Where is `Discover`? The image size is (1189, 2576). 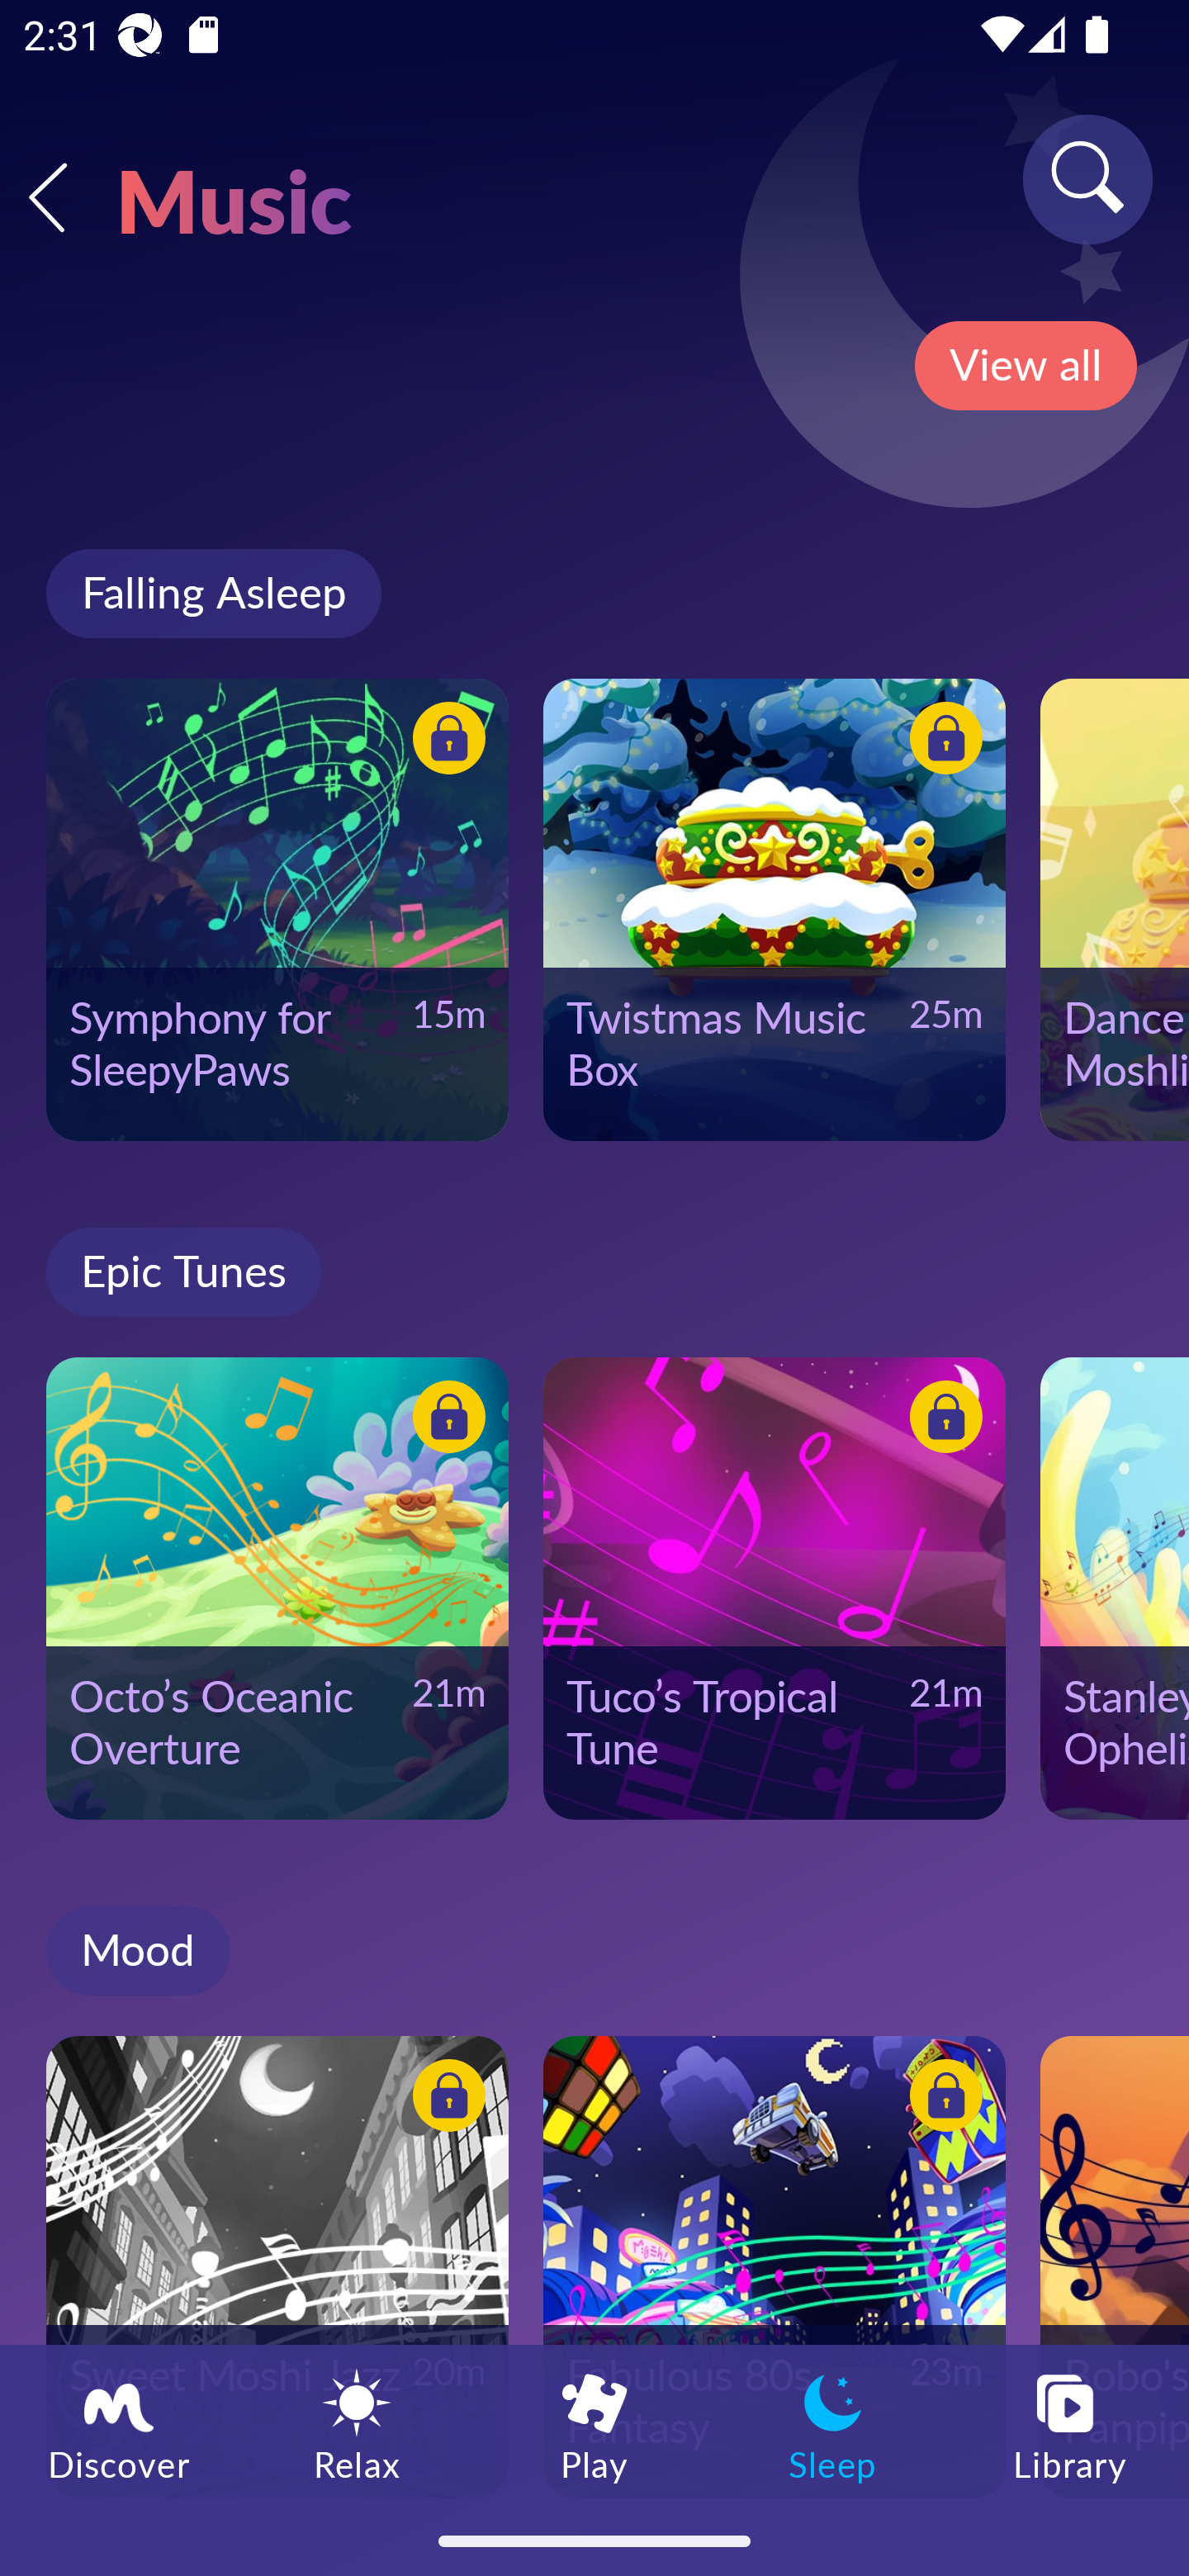 Discover is located at coordinates (119, 2425).